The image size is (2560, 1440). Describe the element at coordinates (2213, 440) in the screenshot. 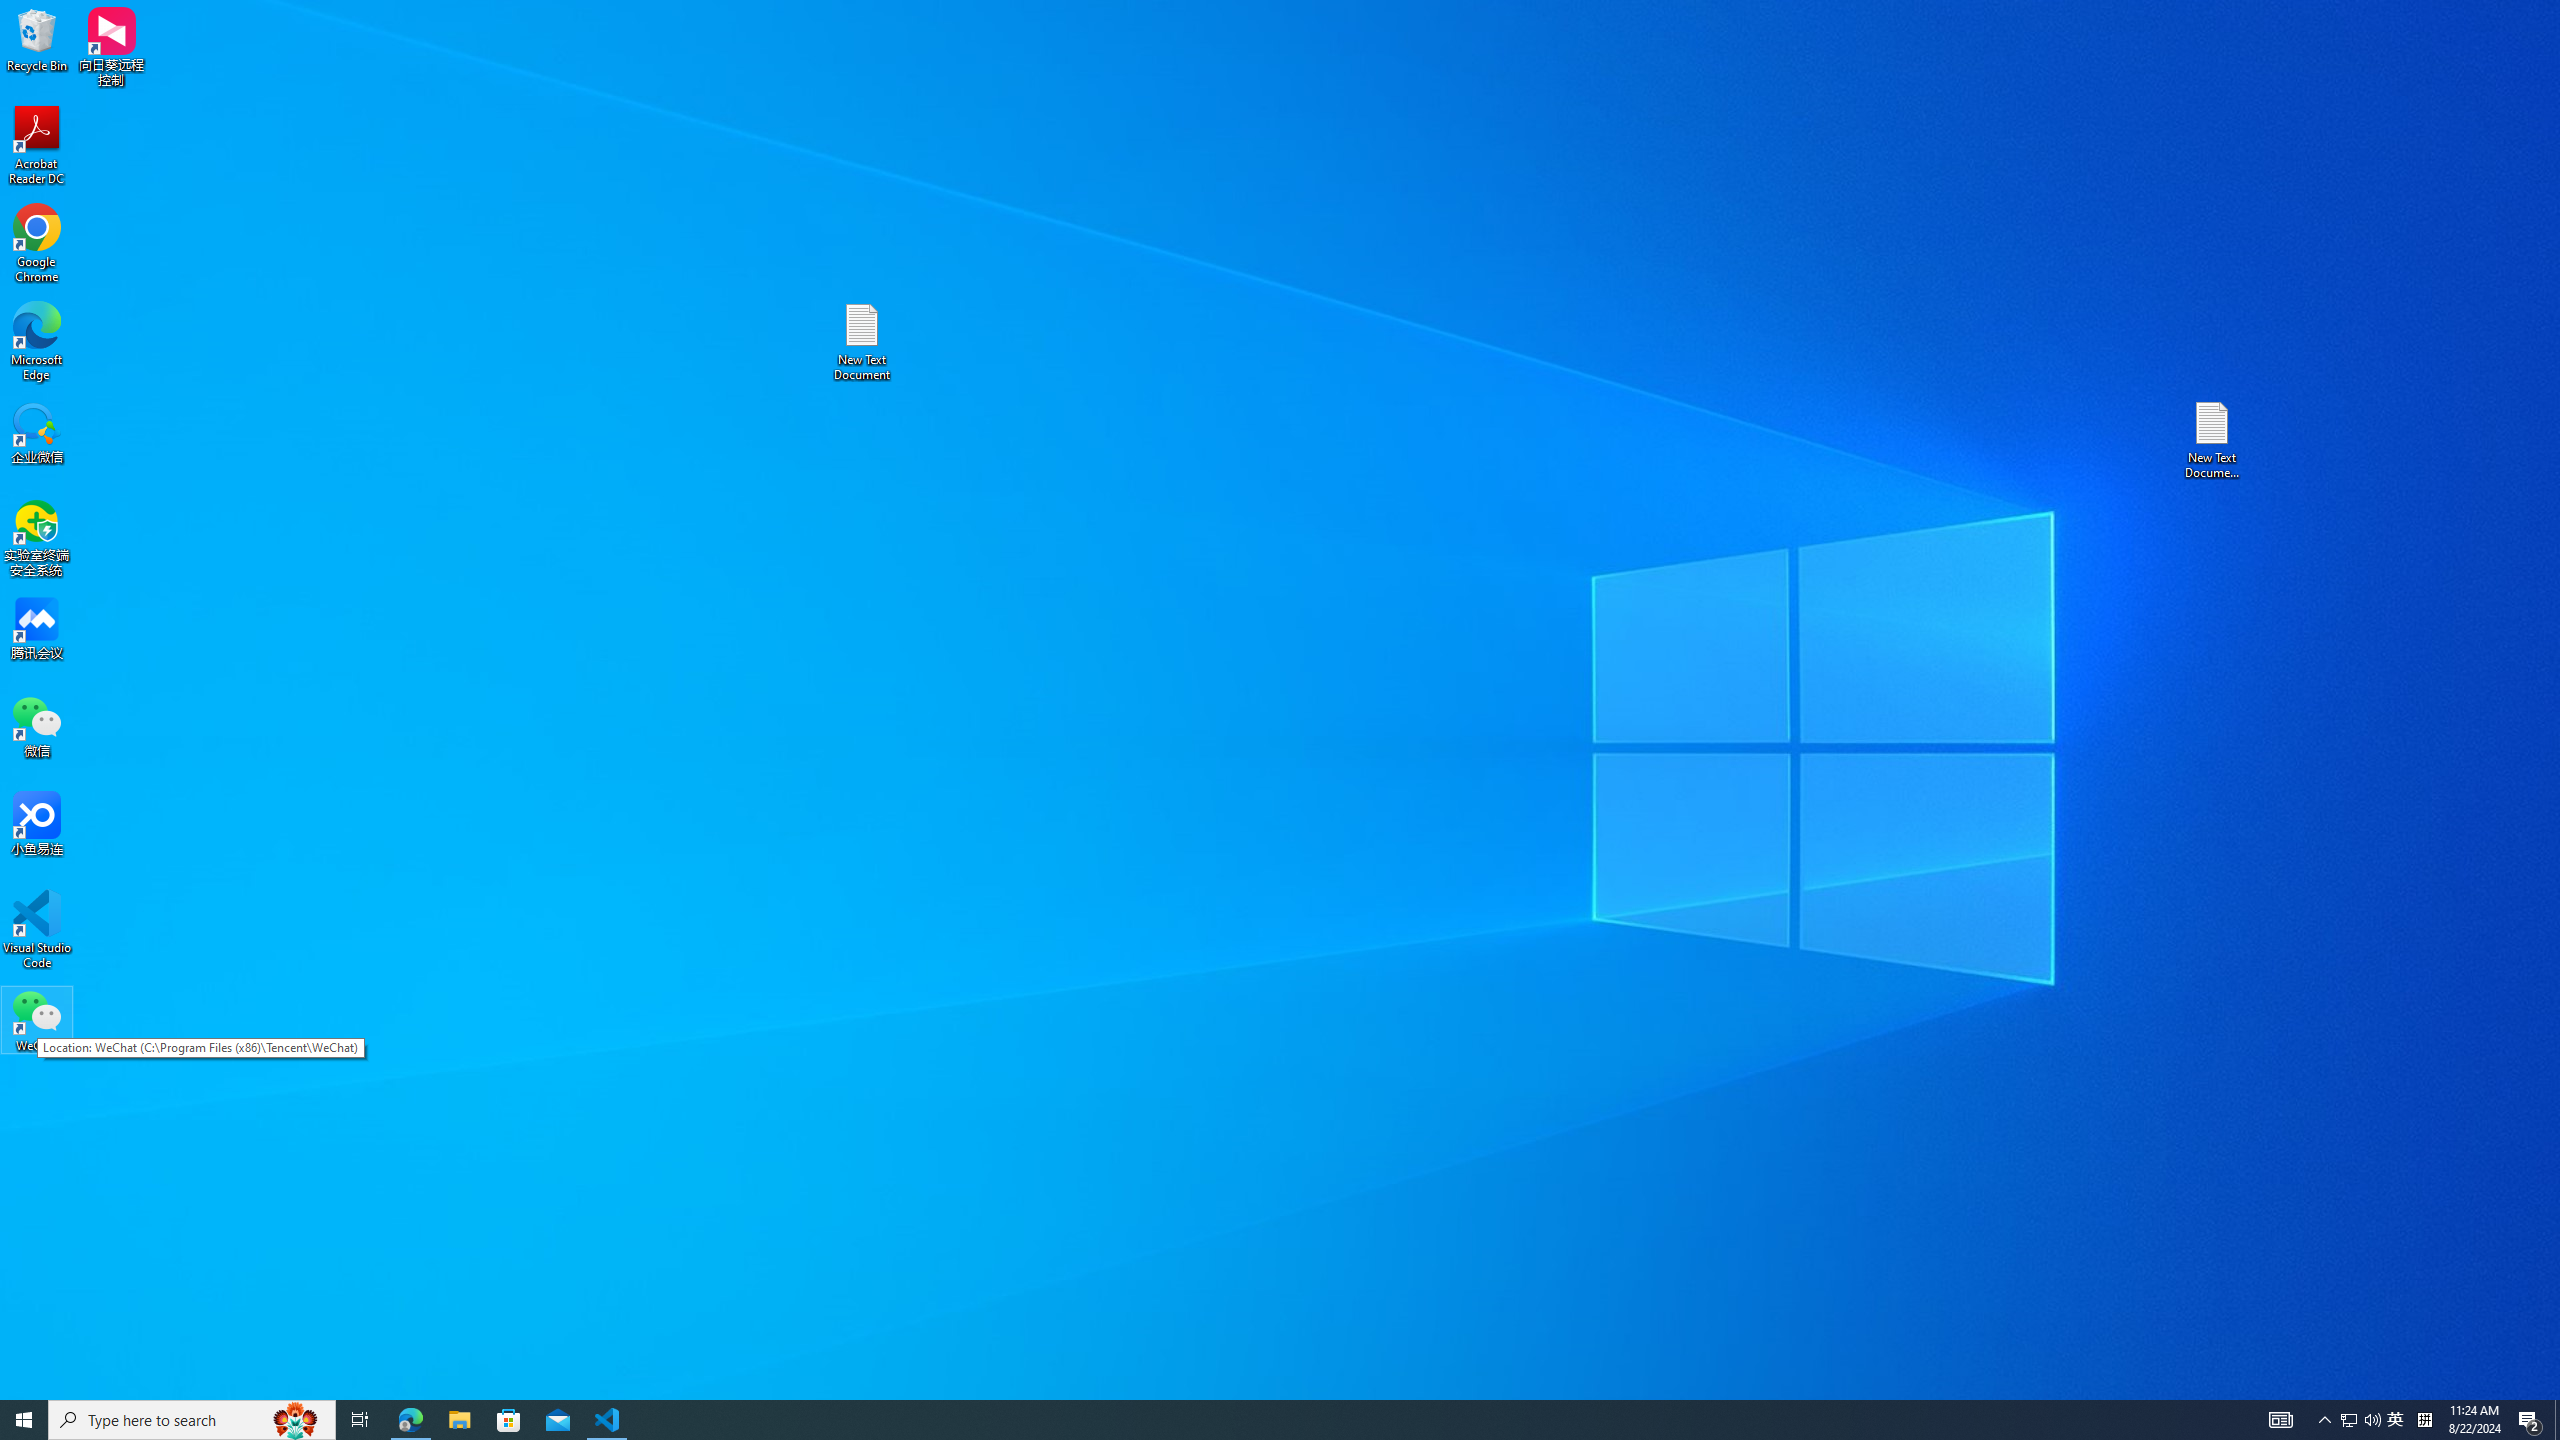

I see `Task View` at that location.